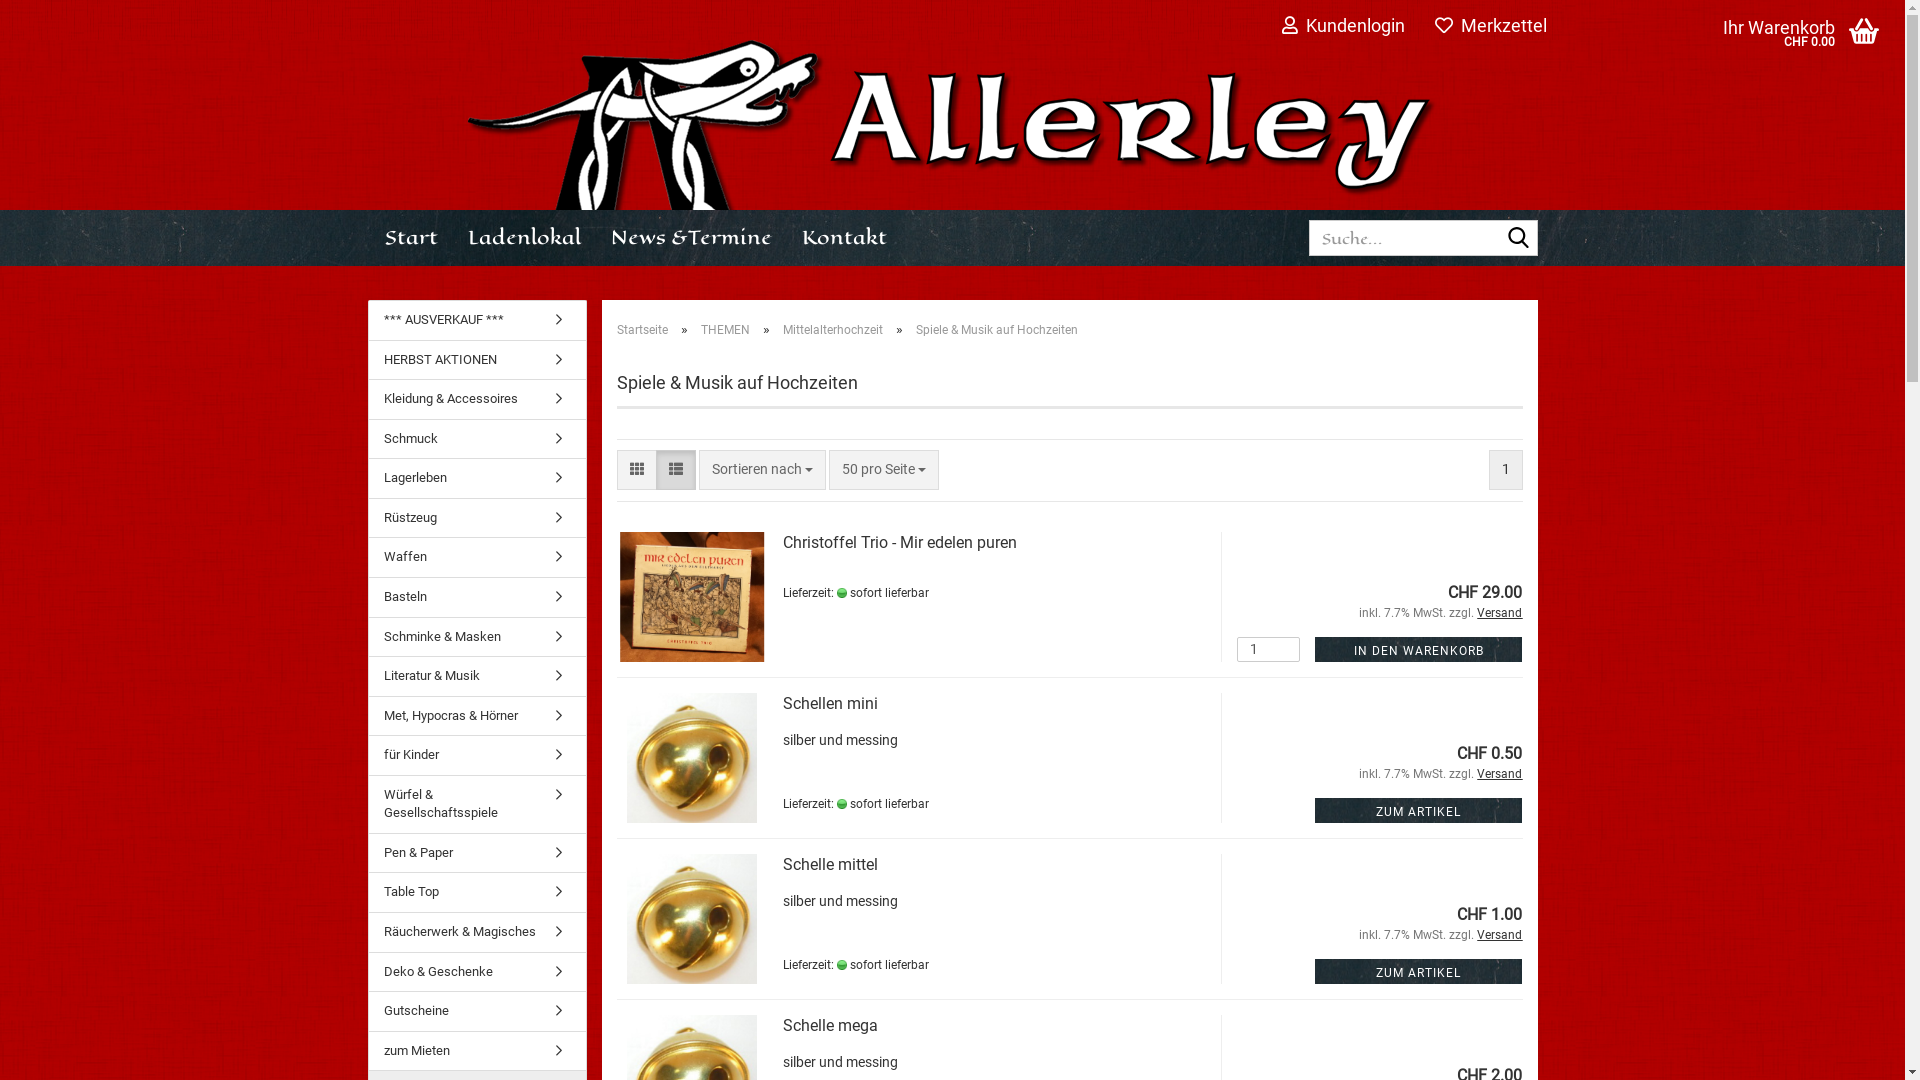 Image resolution: width=1920 pixels, height=1080 pixels. I want to click on  Merkzettel, so click(1491, 25).